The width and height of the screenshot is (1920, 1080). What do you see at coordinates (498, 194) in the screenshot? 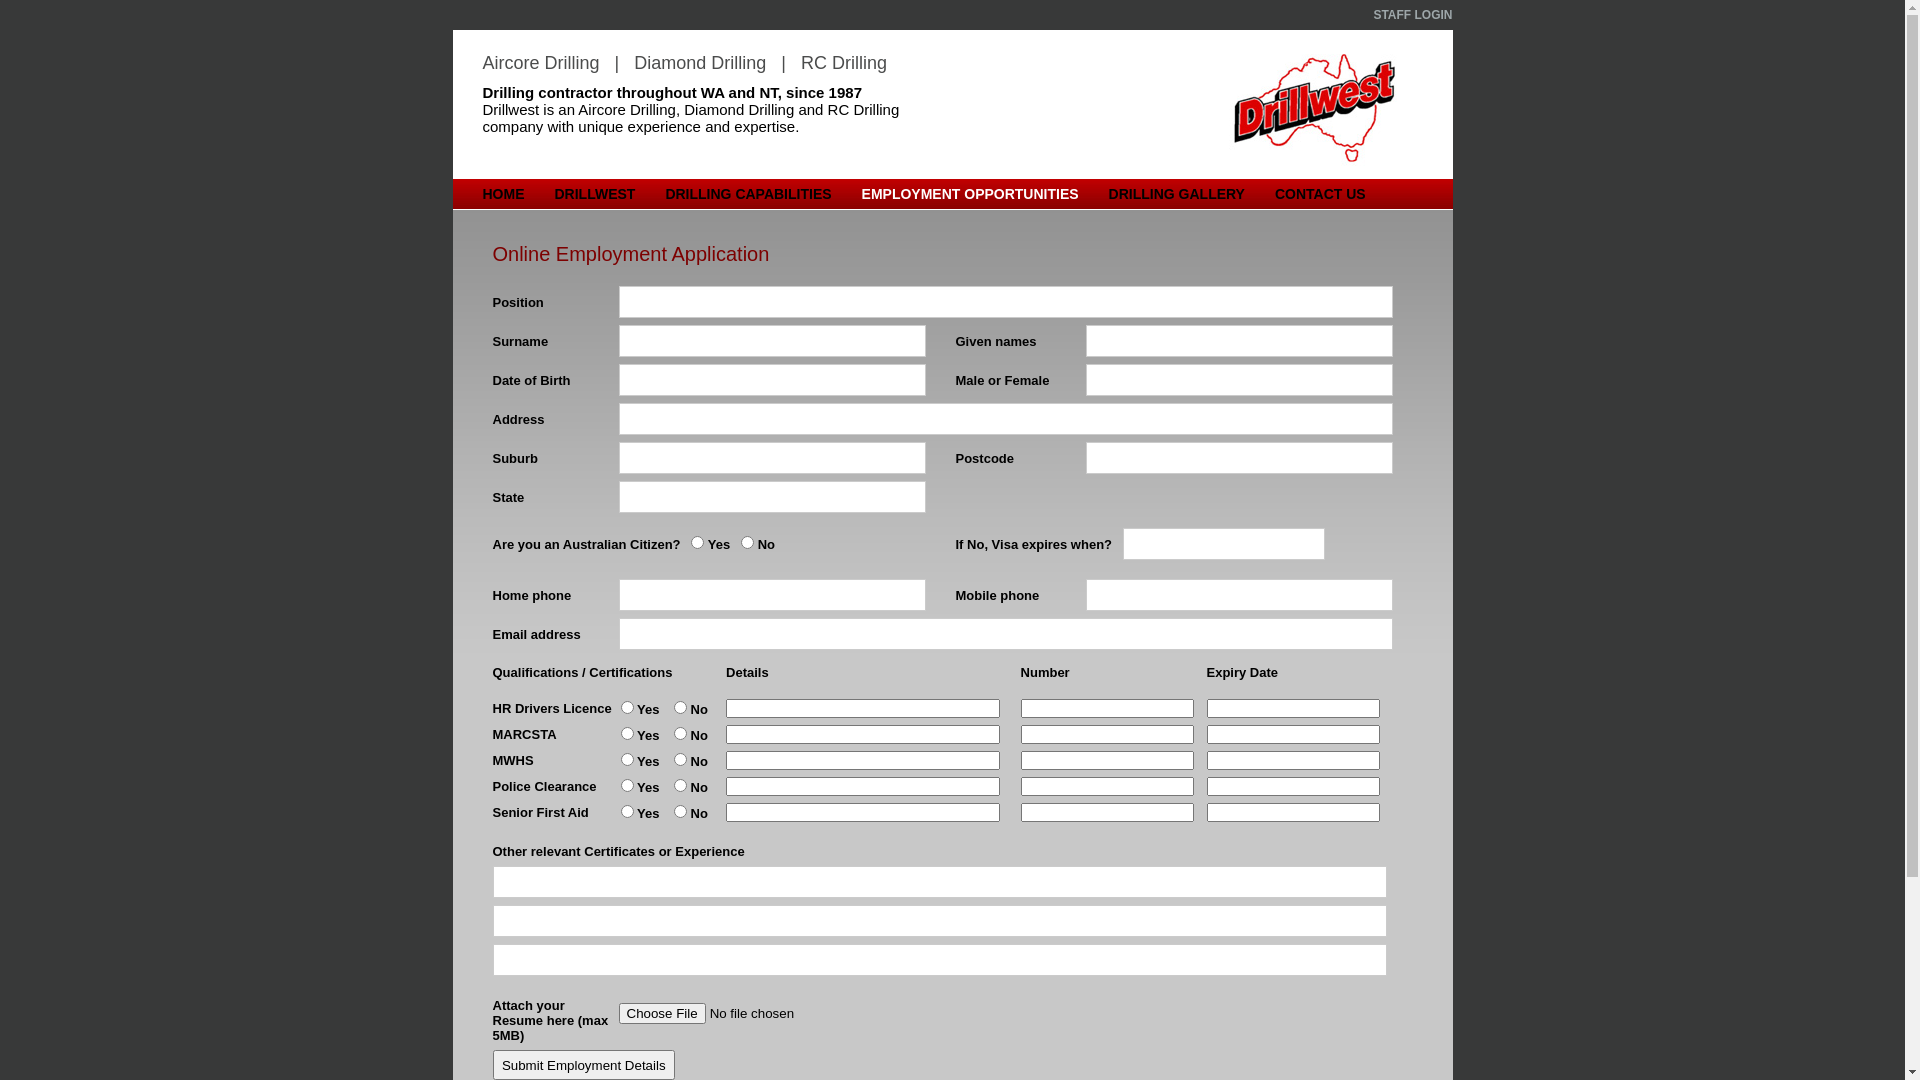
I see `HOME` at bounding box center [498, 194].